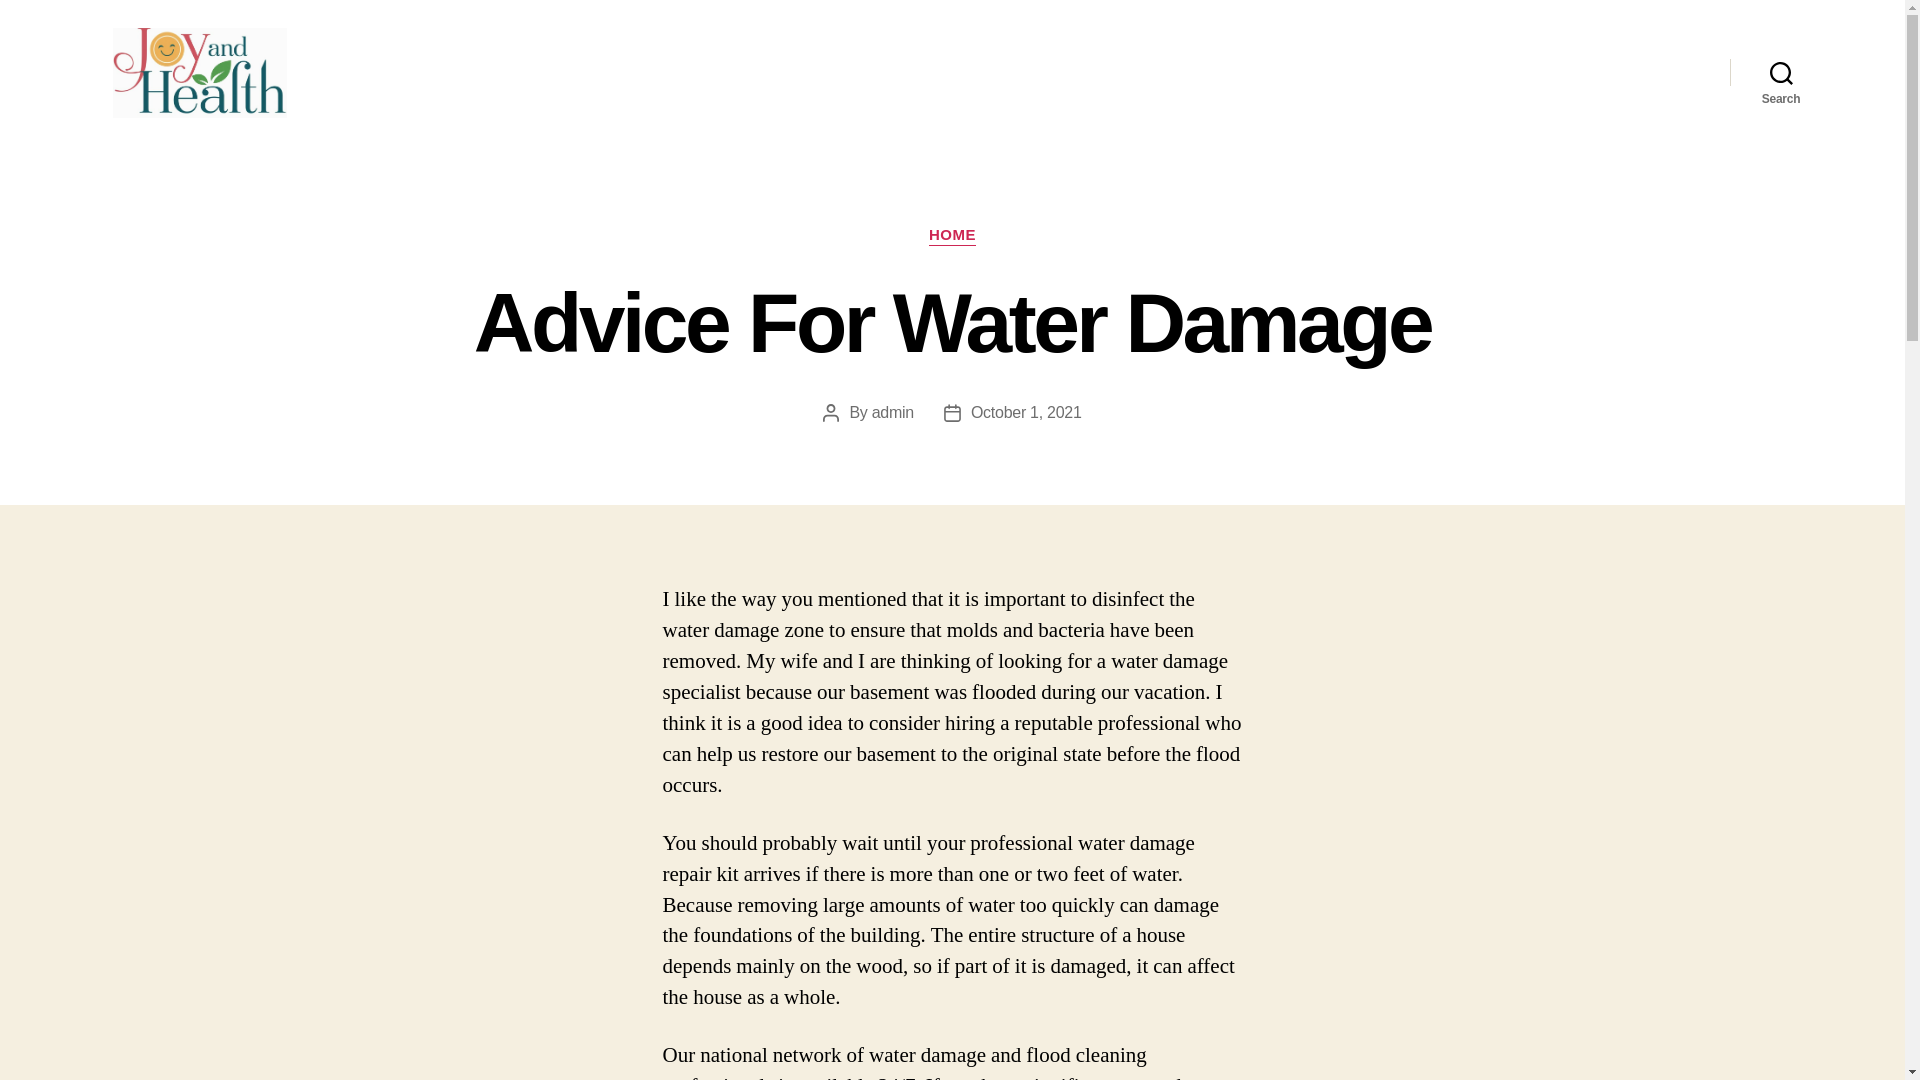 The image size is (1920, 1080). I want to click on Search, so click(1781, 72).